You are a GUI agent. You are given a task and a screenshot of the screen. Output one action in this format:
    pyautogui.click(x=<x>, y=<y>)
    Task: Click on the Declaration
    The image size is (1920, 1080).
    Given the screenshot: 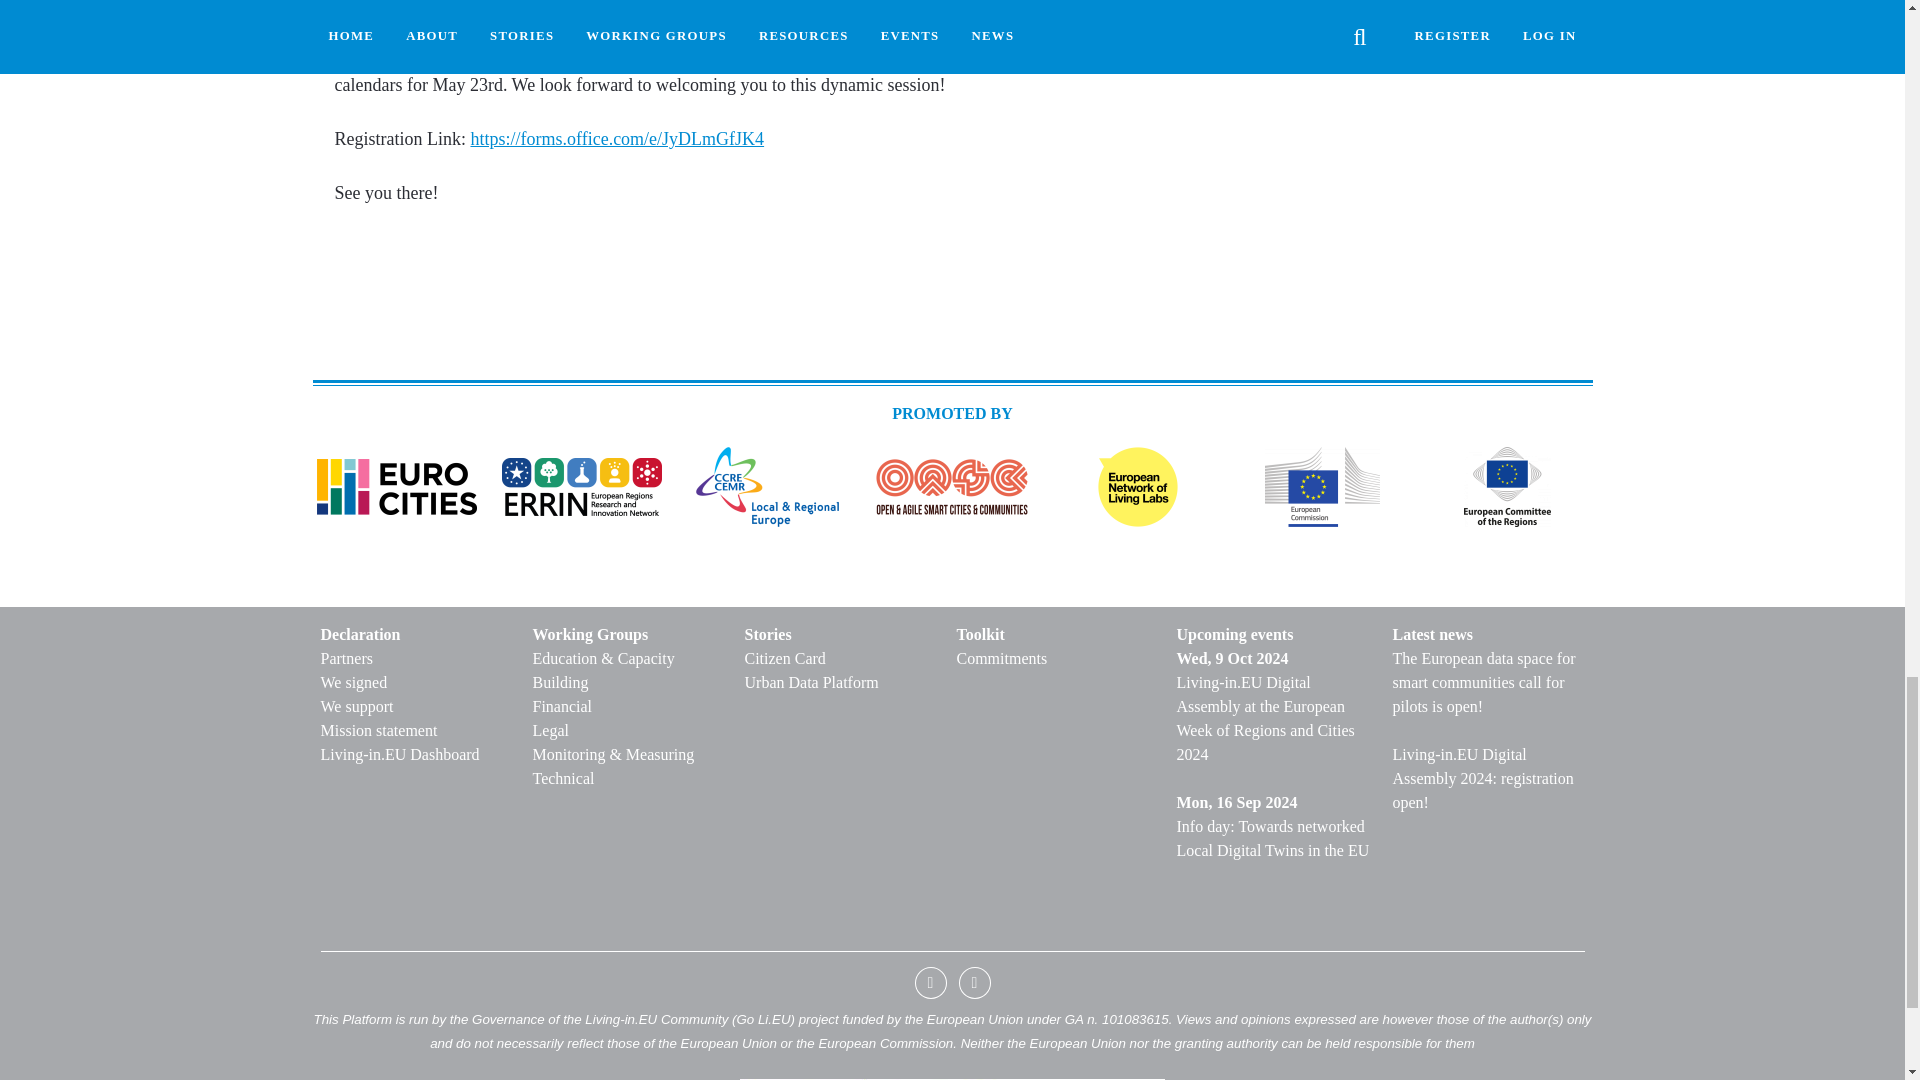 What is the action you would take?
    pyautogui.click(x=418, y=634)
    